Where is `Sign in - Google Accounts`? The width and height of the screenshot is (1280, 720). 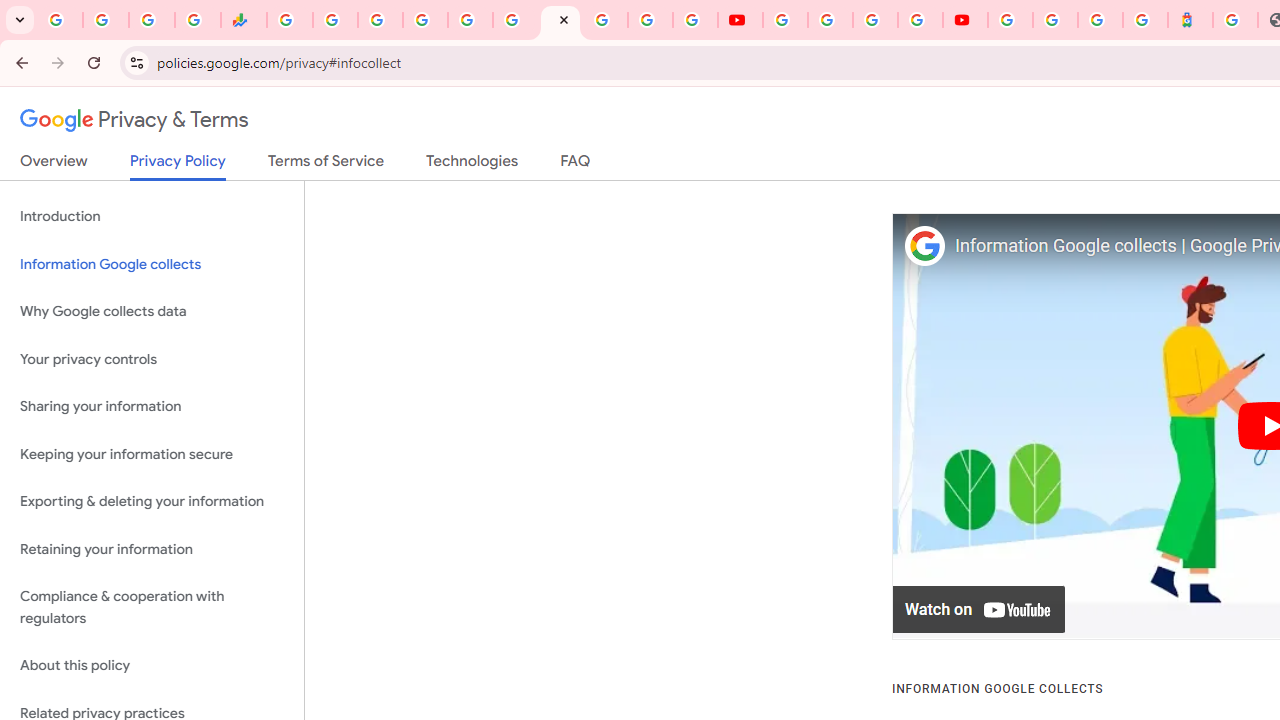 Sign in - Google Accounts is located at coordinates (1055, 20).